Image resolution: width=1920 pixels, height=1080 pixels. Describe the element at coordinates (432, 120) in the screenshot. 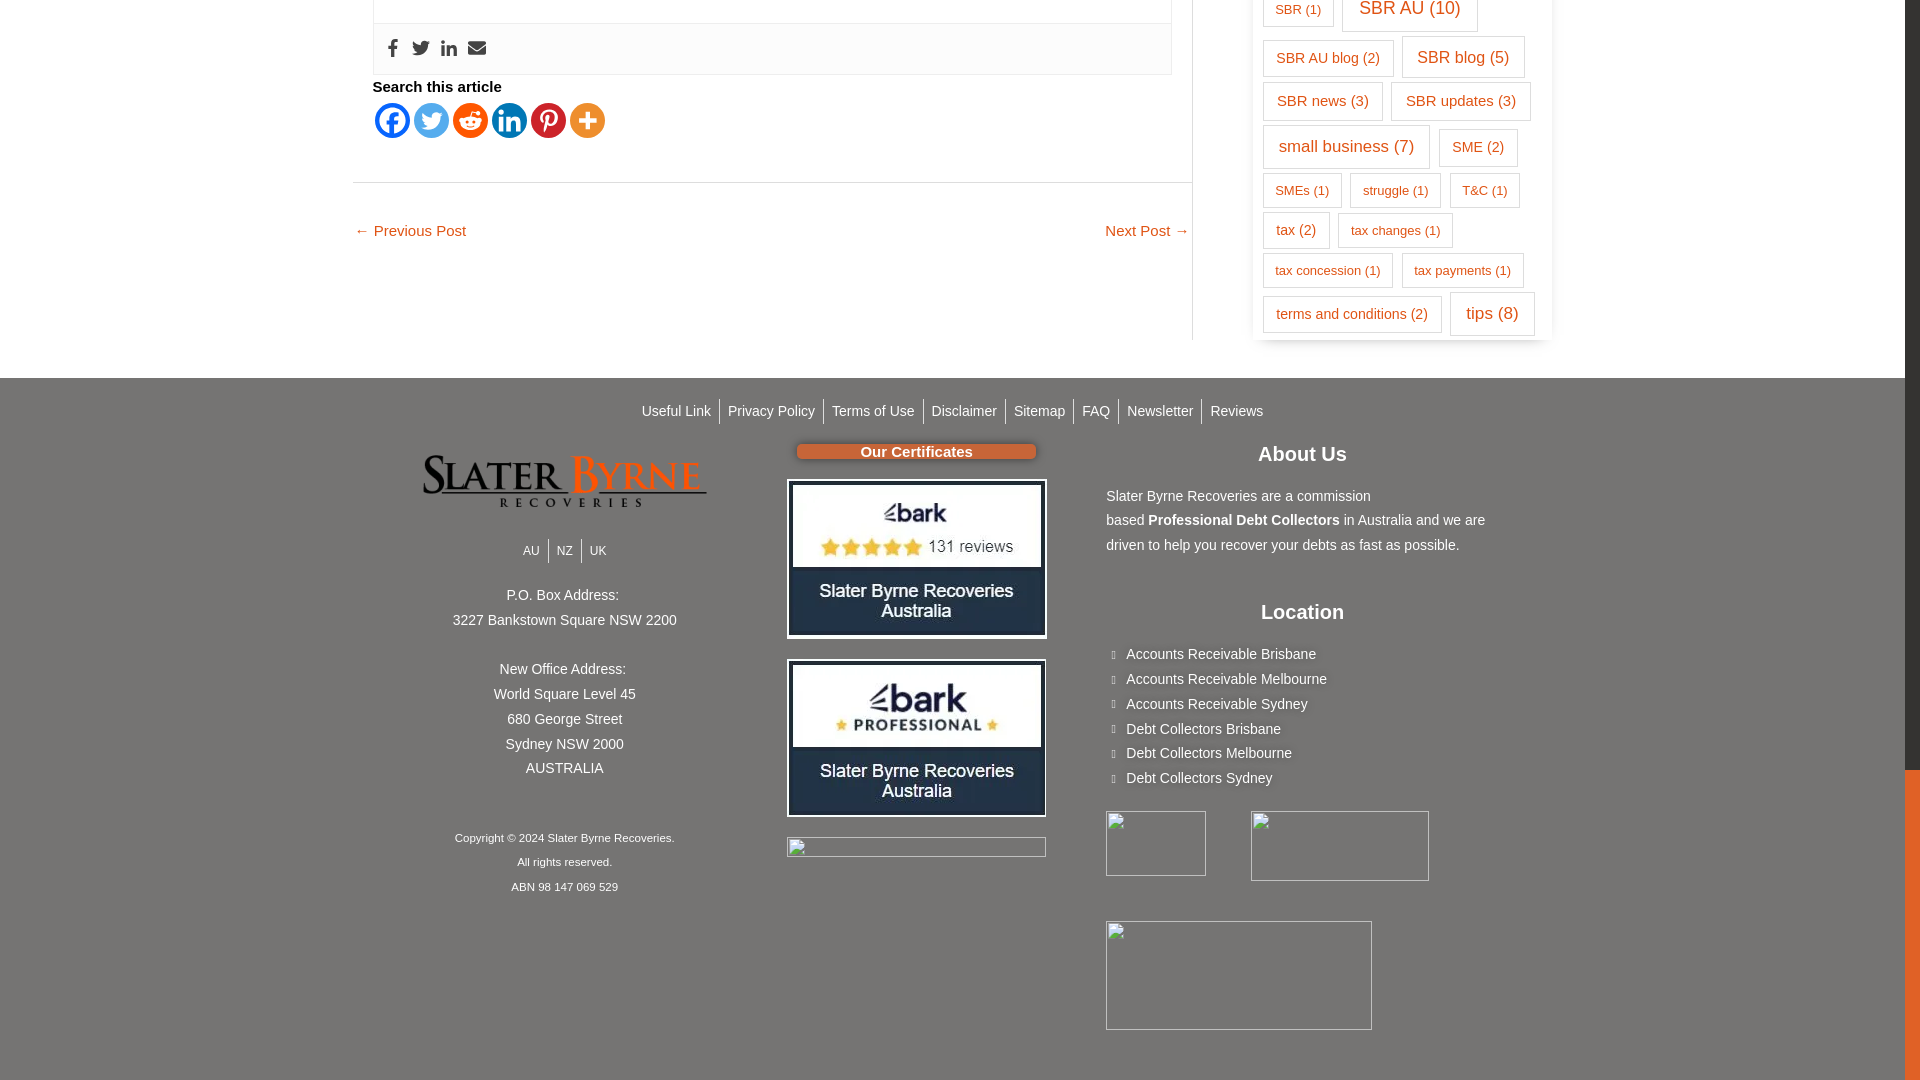

I see `Twitter` at that location.